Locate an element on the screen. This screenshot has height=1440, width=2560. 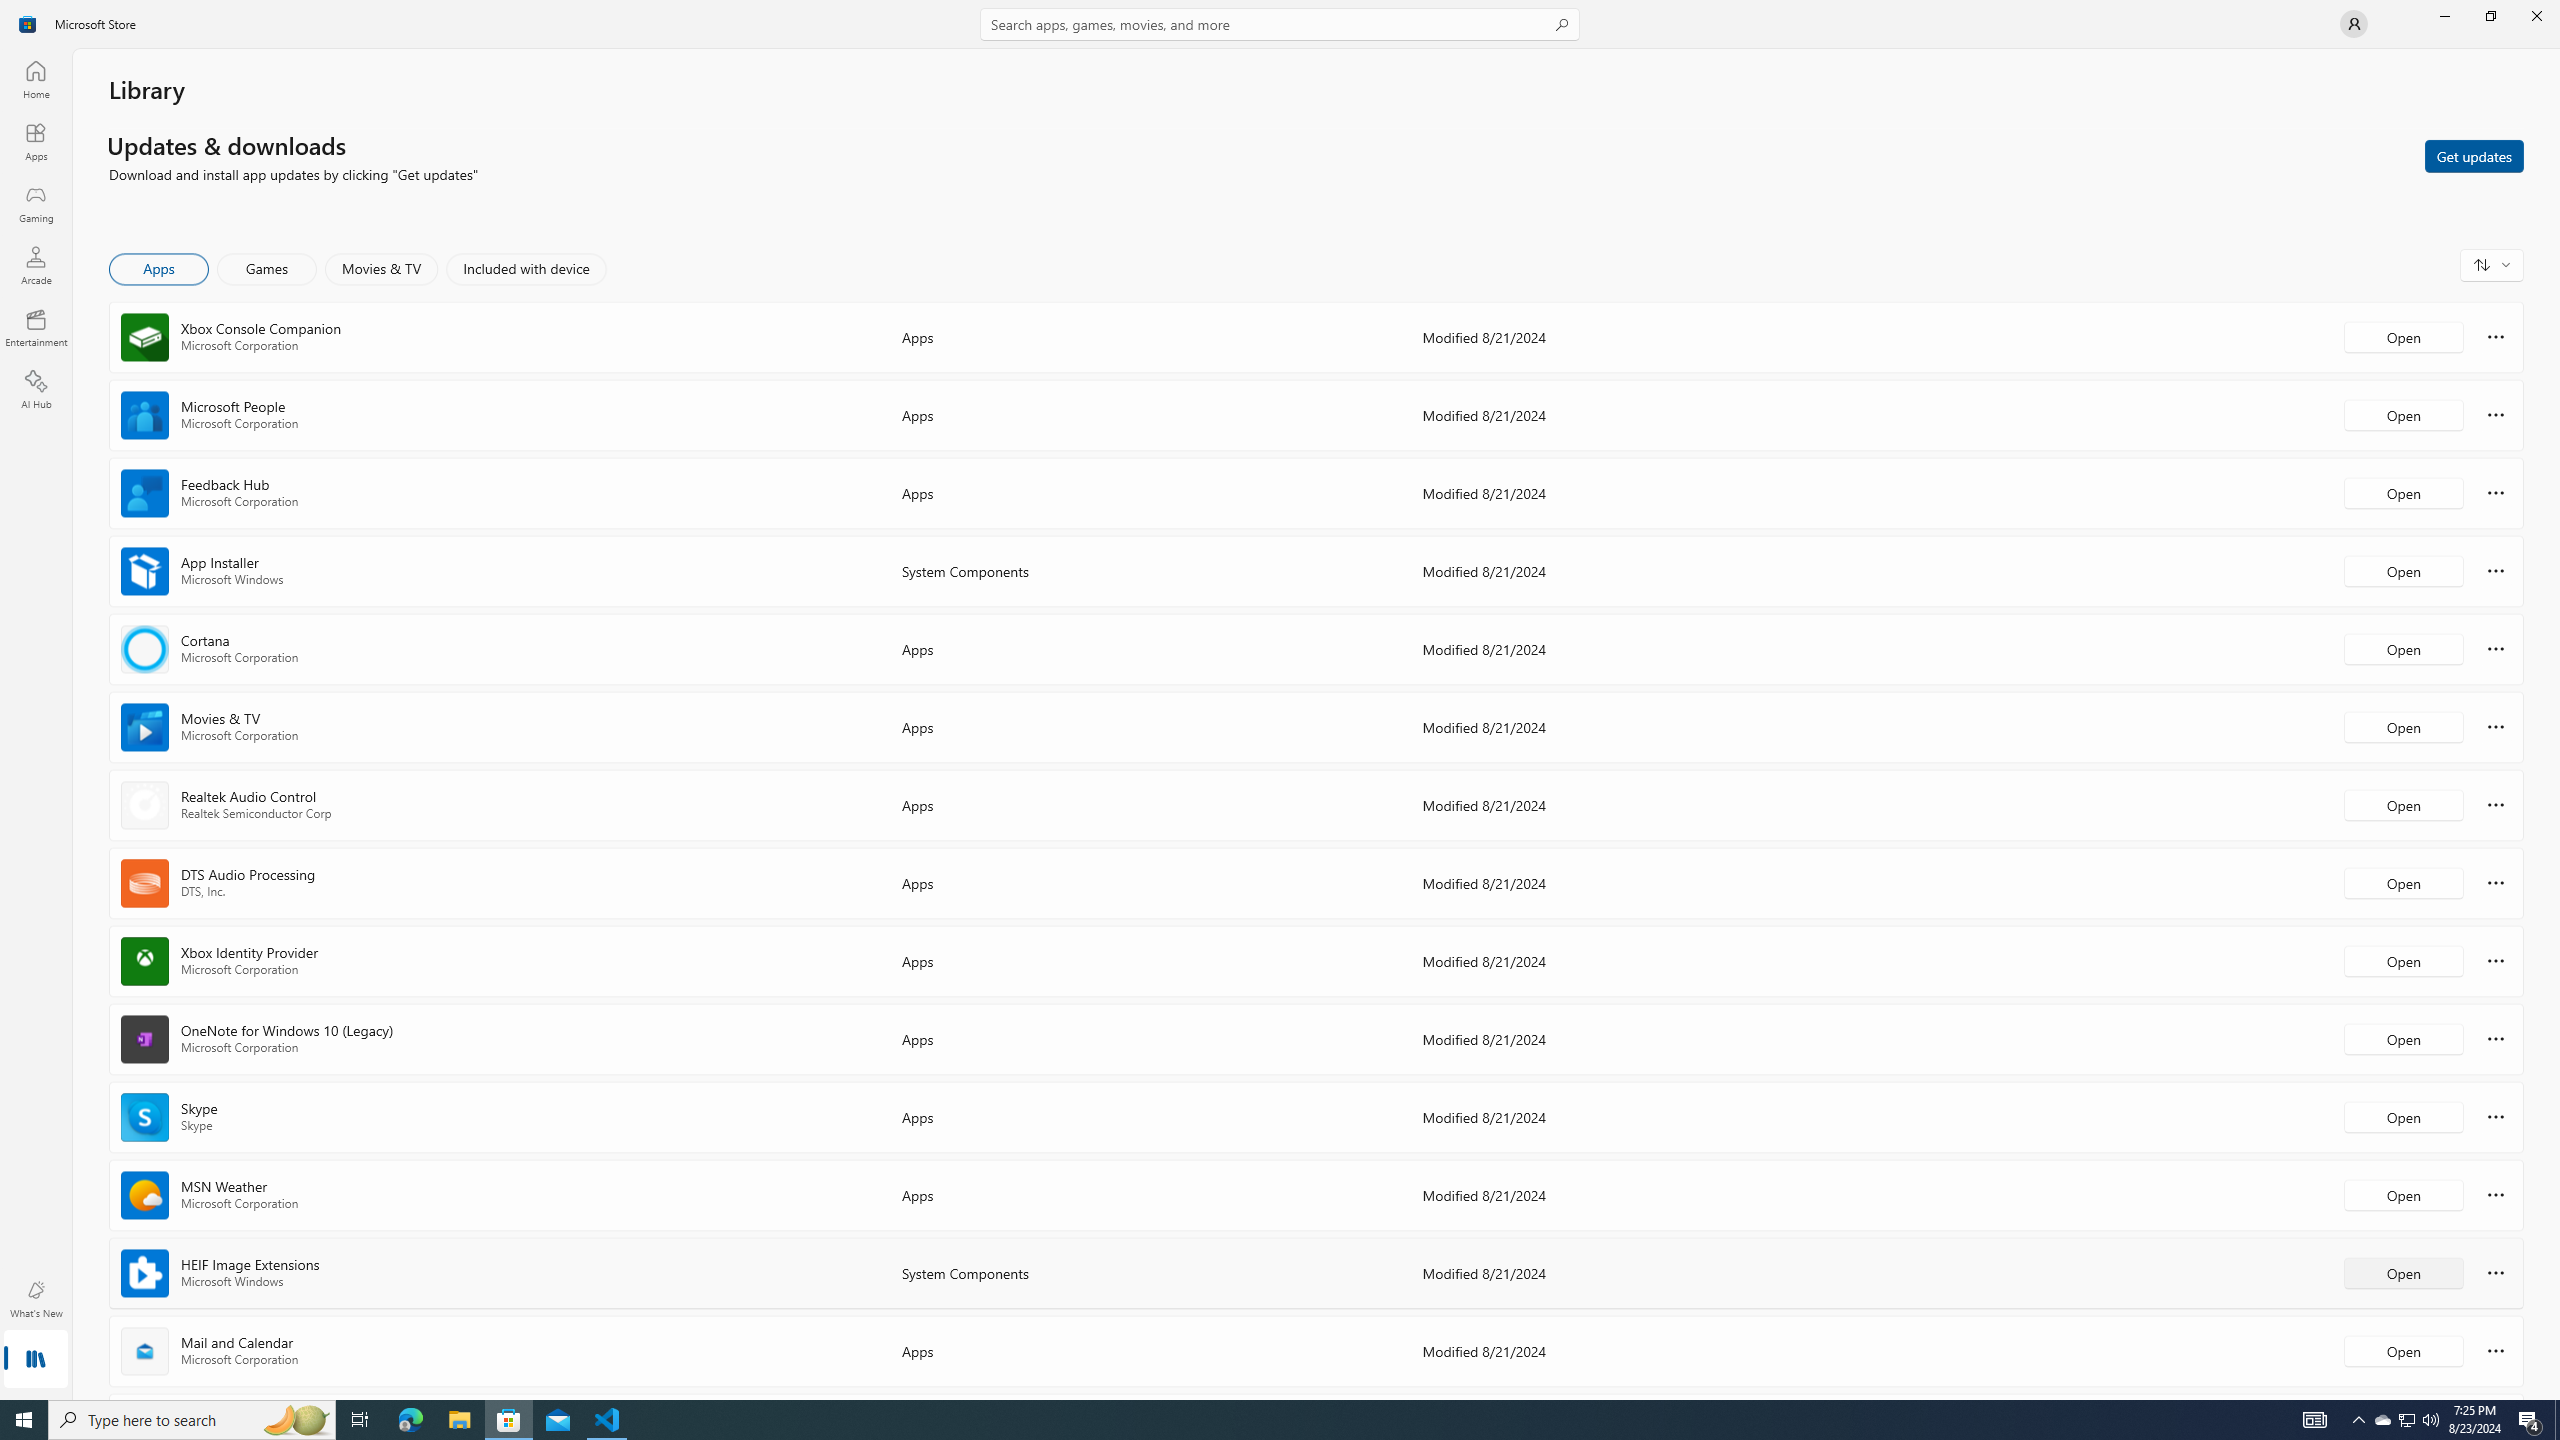
Games is located at coordinates (267, 269).